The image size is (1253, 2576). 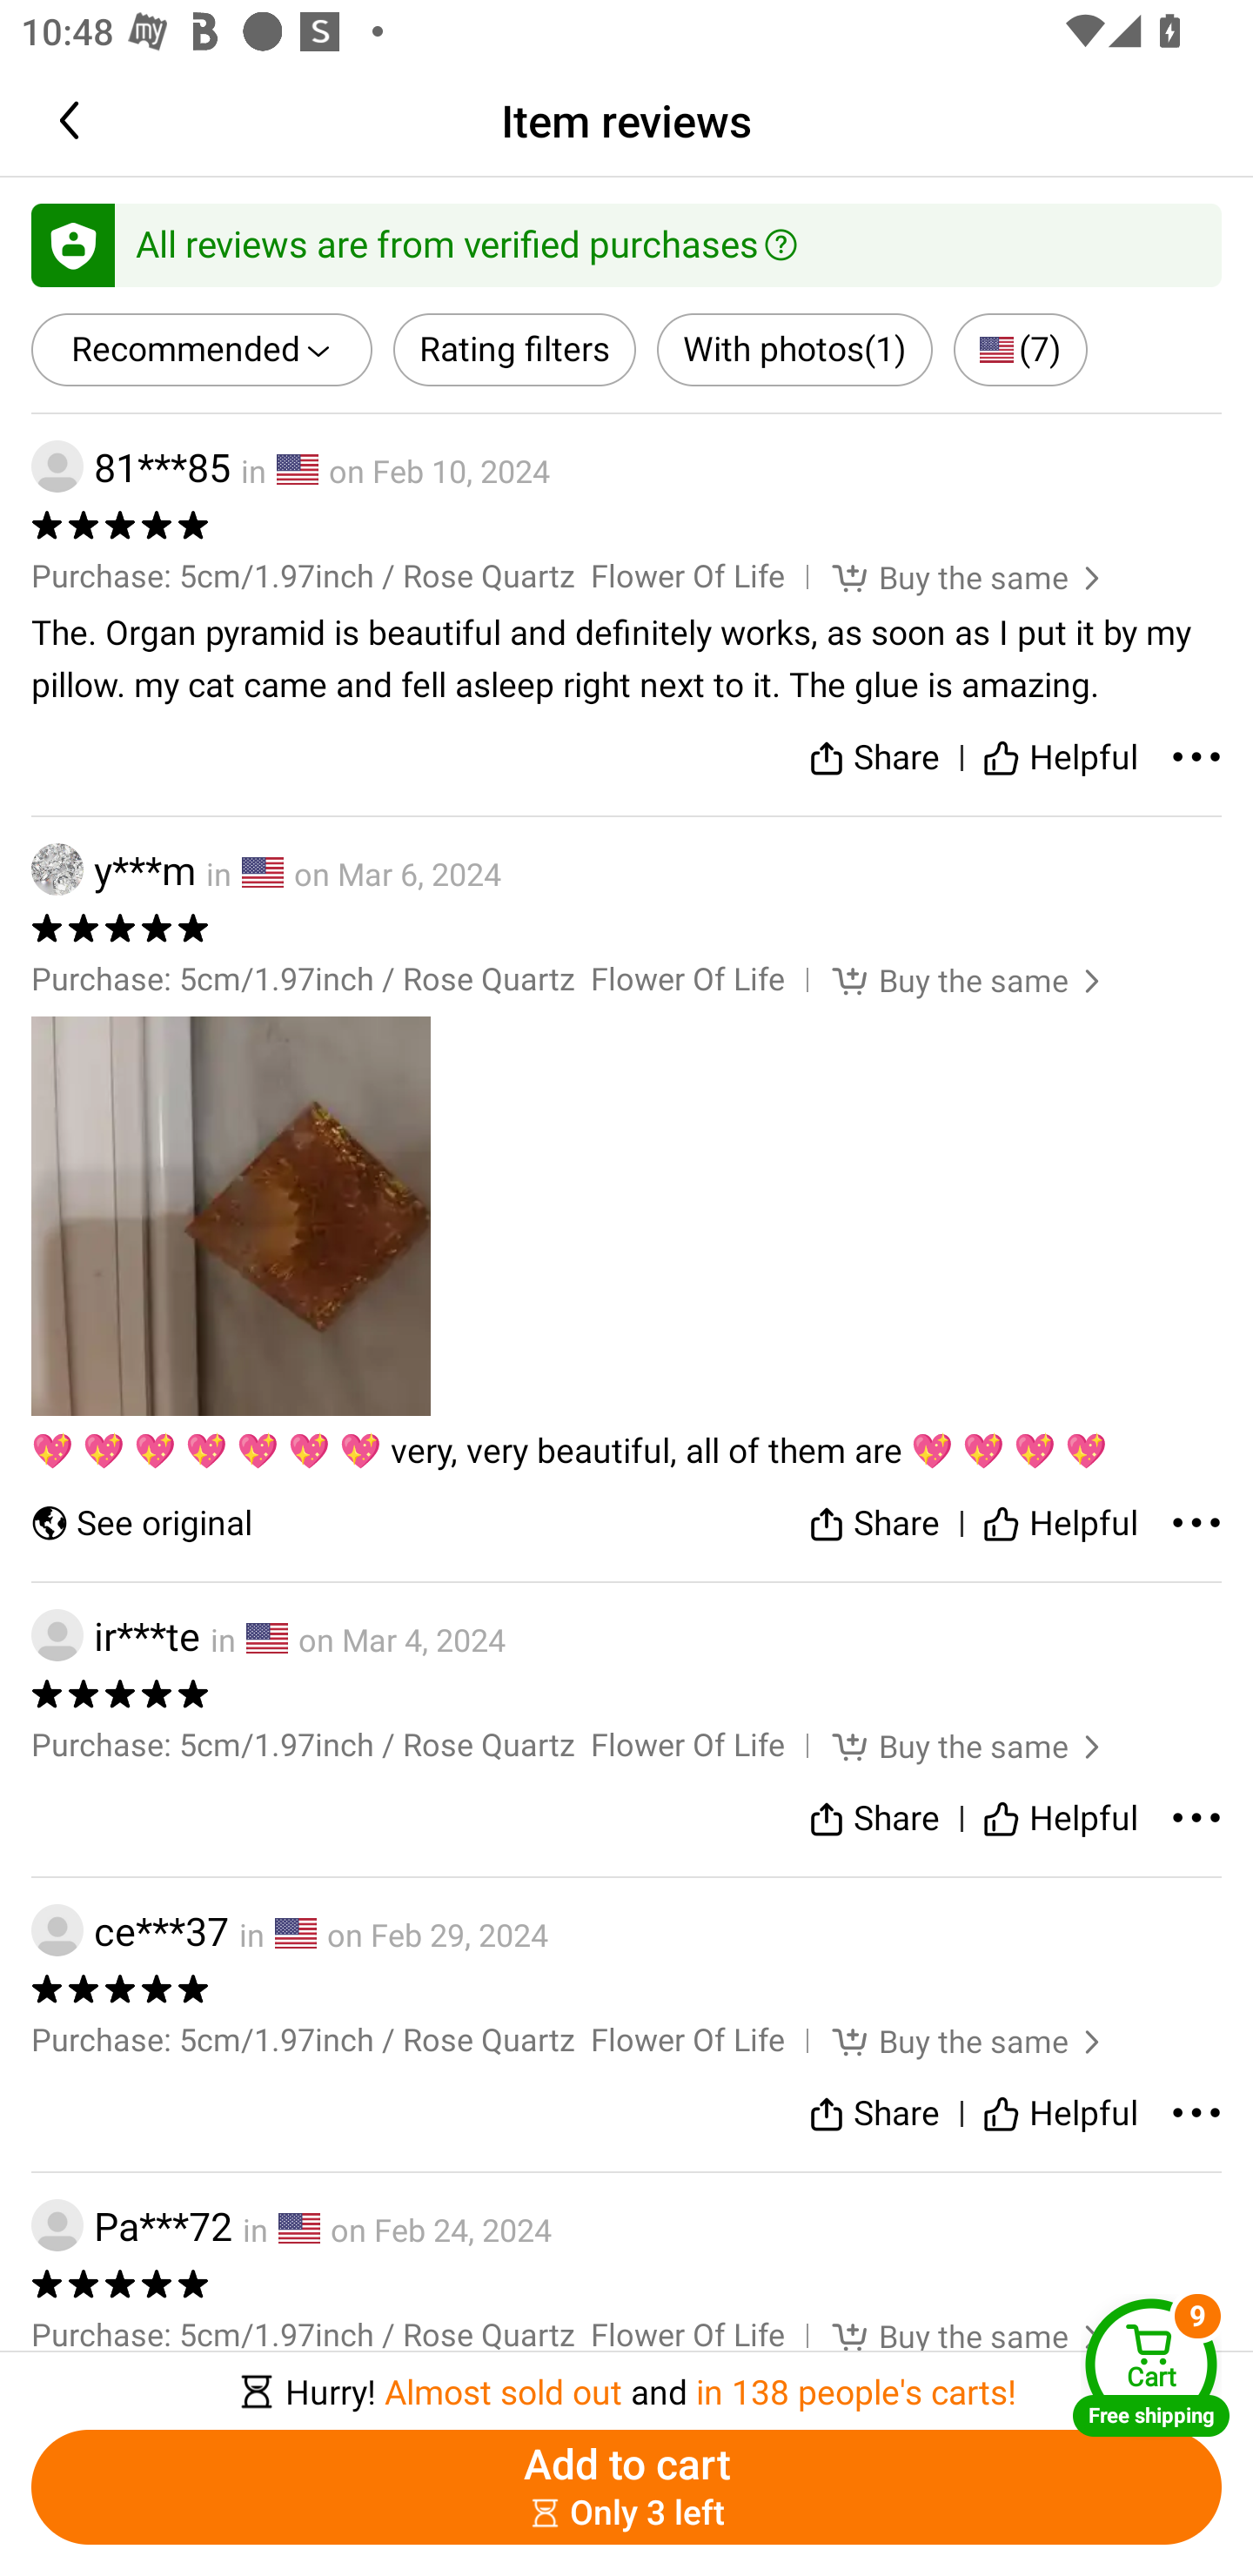 What do you see at coordinates (1060, 2113) in the screenshot?
I see `  Helpful` at bounding box center [1060, 2113].